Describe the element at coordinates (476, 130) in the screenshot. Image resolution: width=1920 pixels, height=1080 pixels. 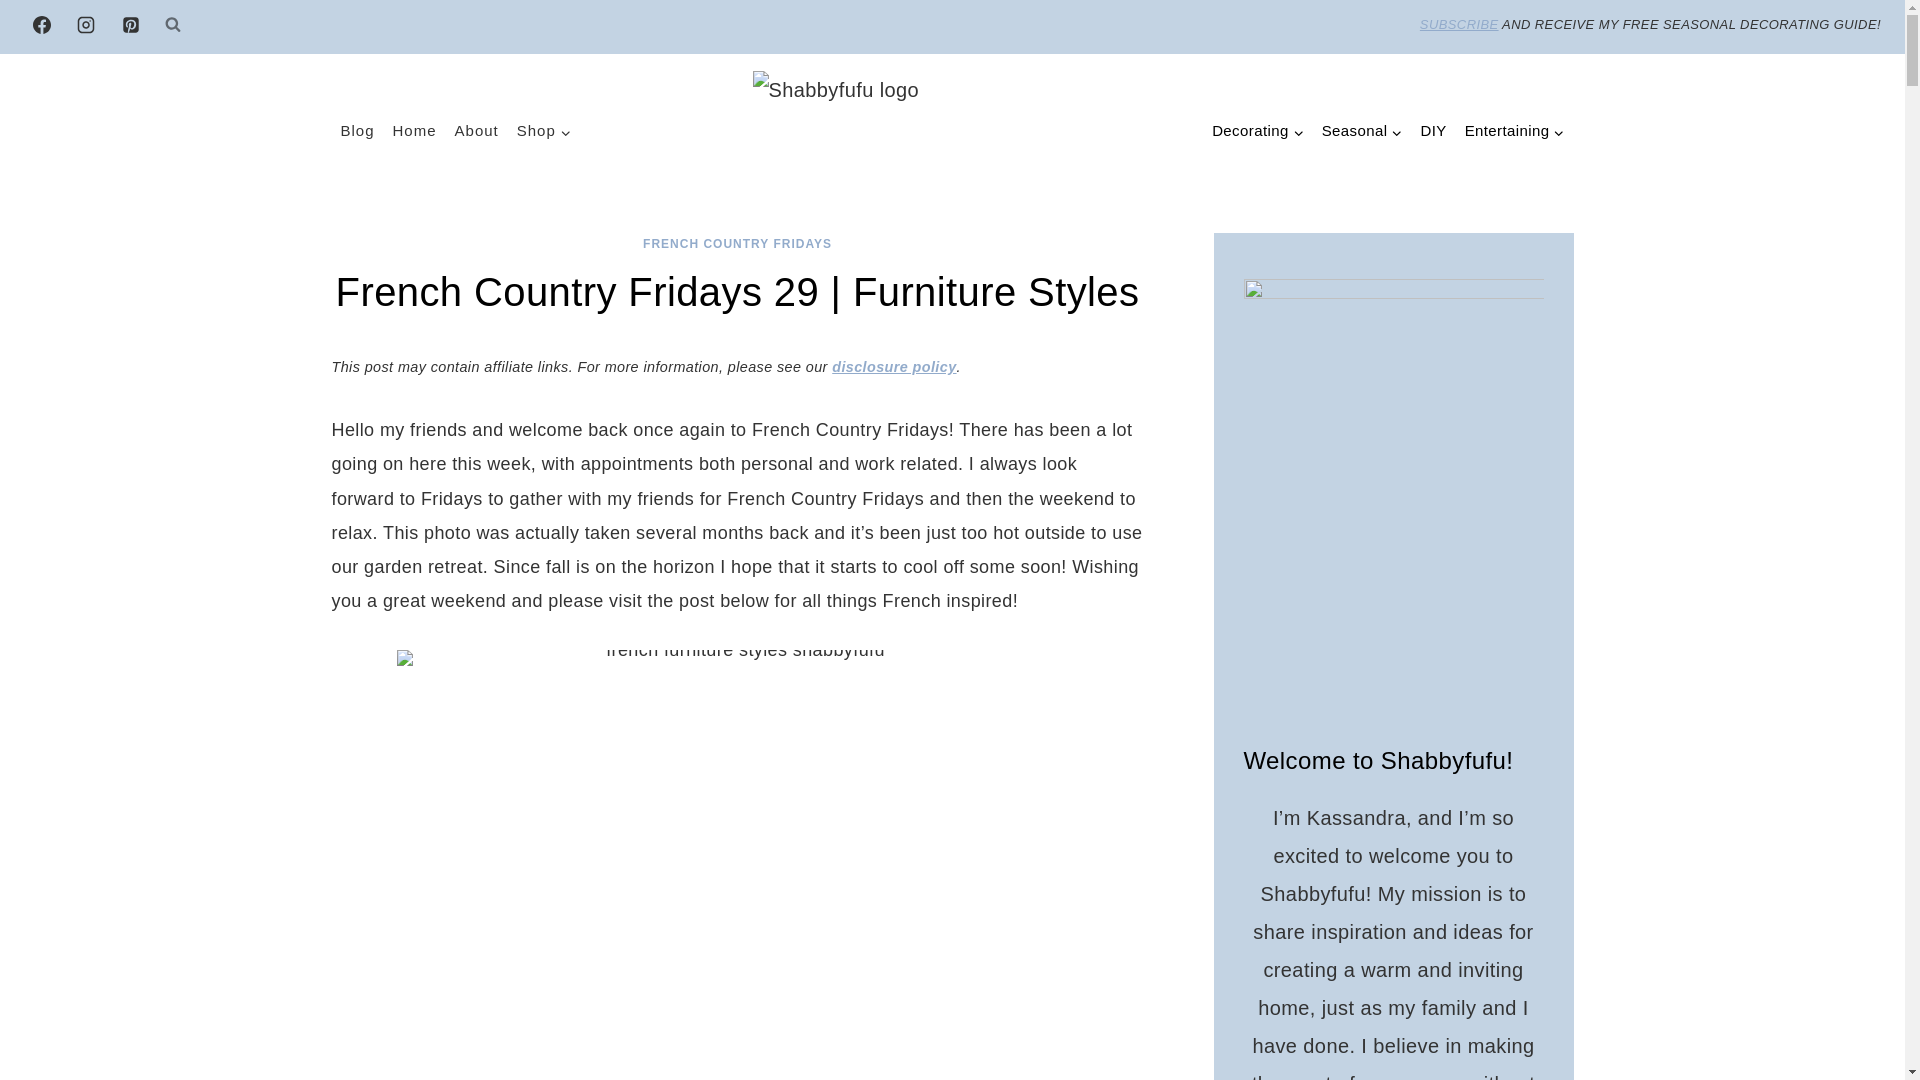
I see `About` at that location.